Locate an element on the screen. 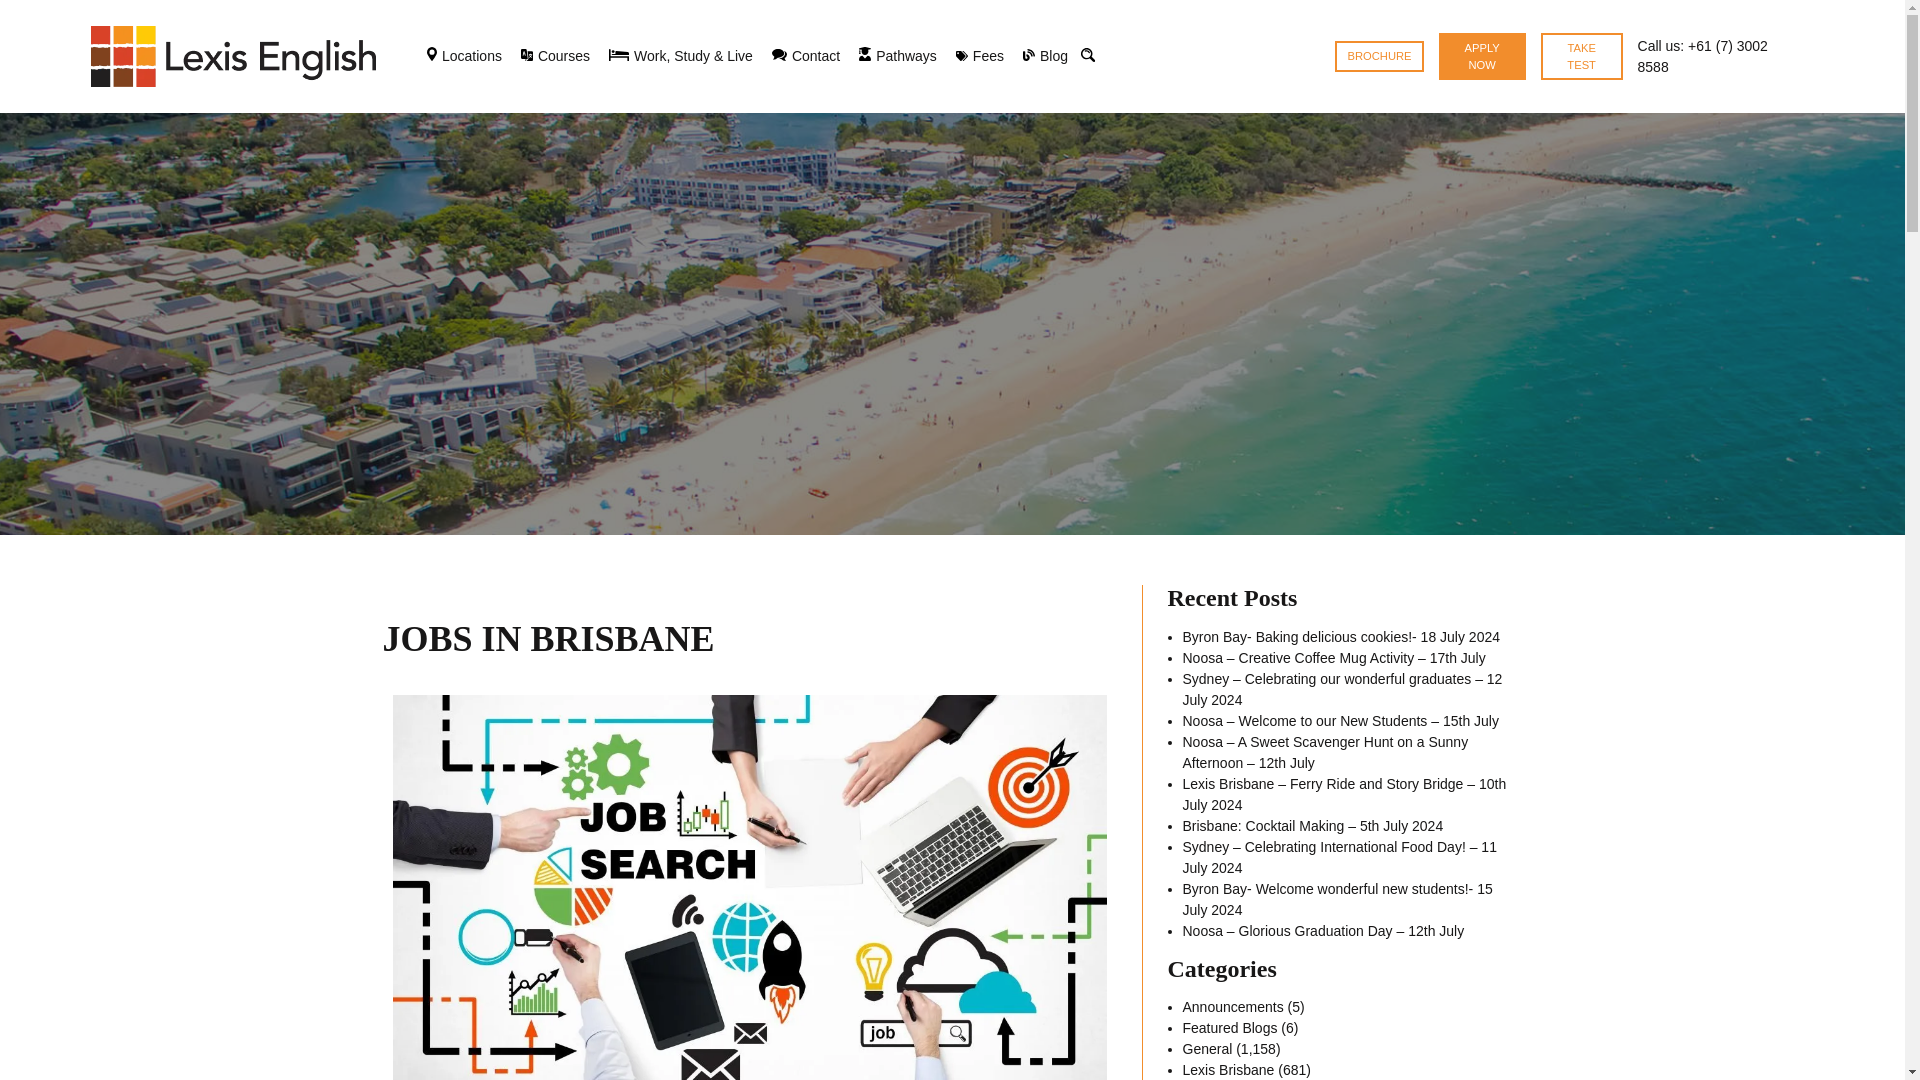  Courses is located at coordinates (556, 56).